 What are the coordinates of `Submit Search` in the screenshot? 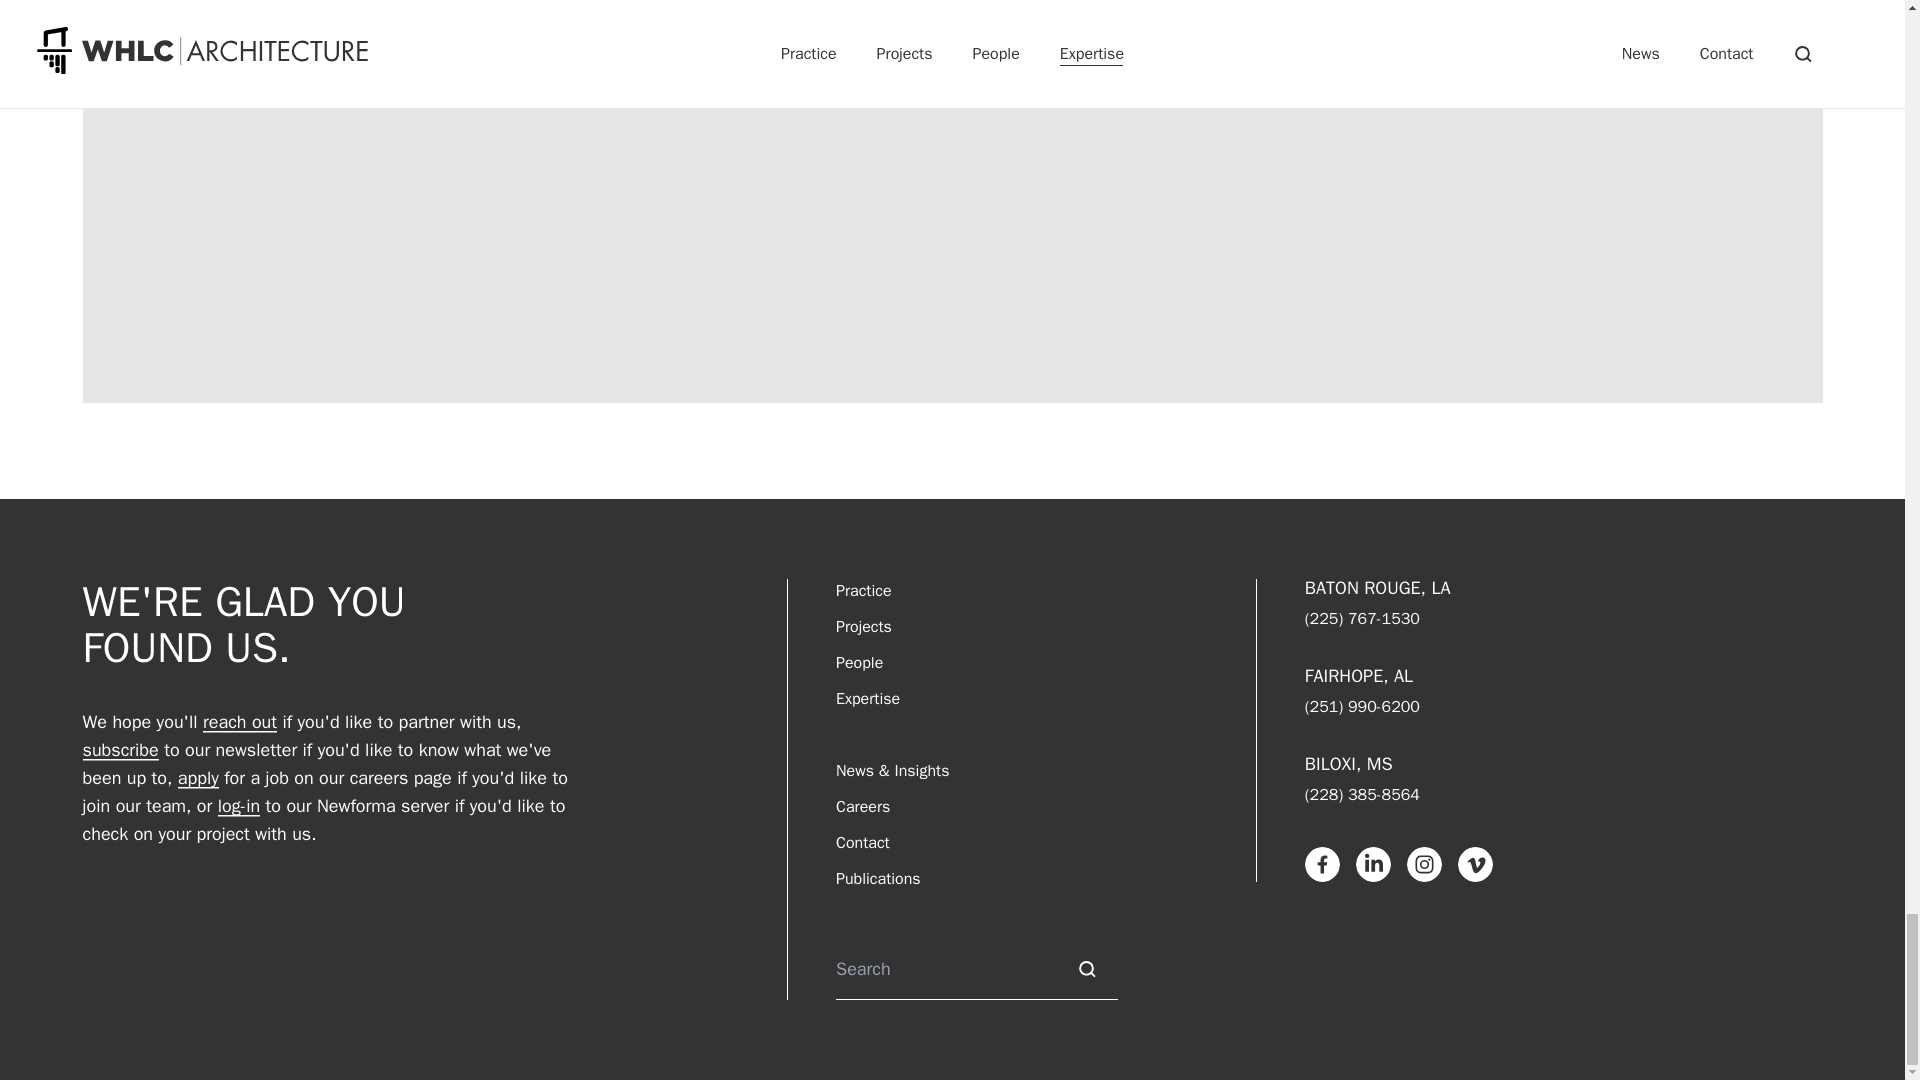 It's located at (1087, 969).